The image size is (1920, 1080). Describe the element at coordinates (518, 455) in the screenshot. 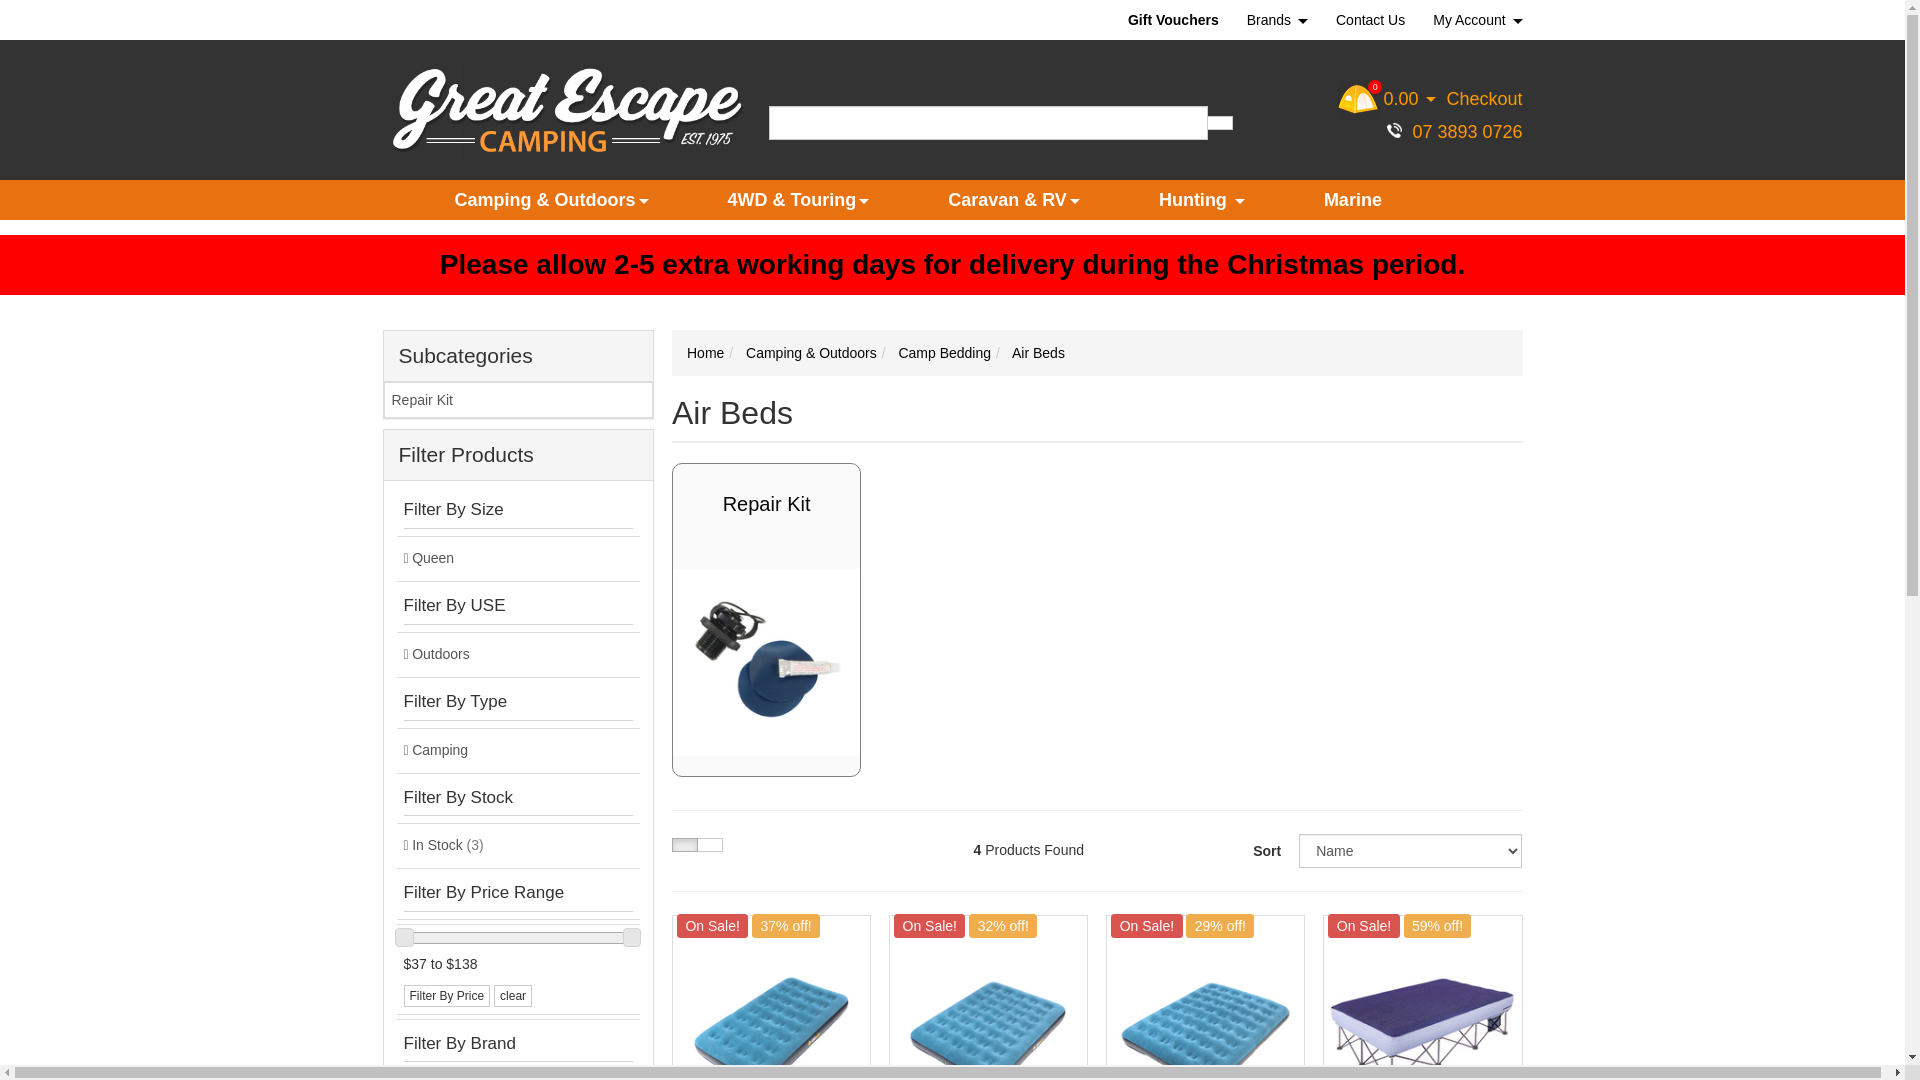

I see `Filter Products` at that location.